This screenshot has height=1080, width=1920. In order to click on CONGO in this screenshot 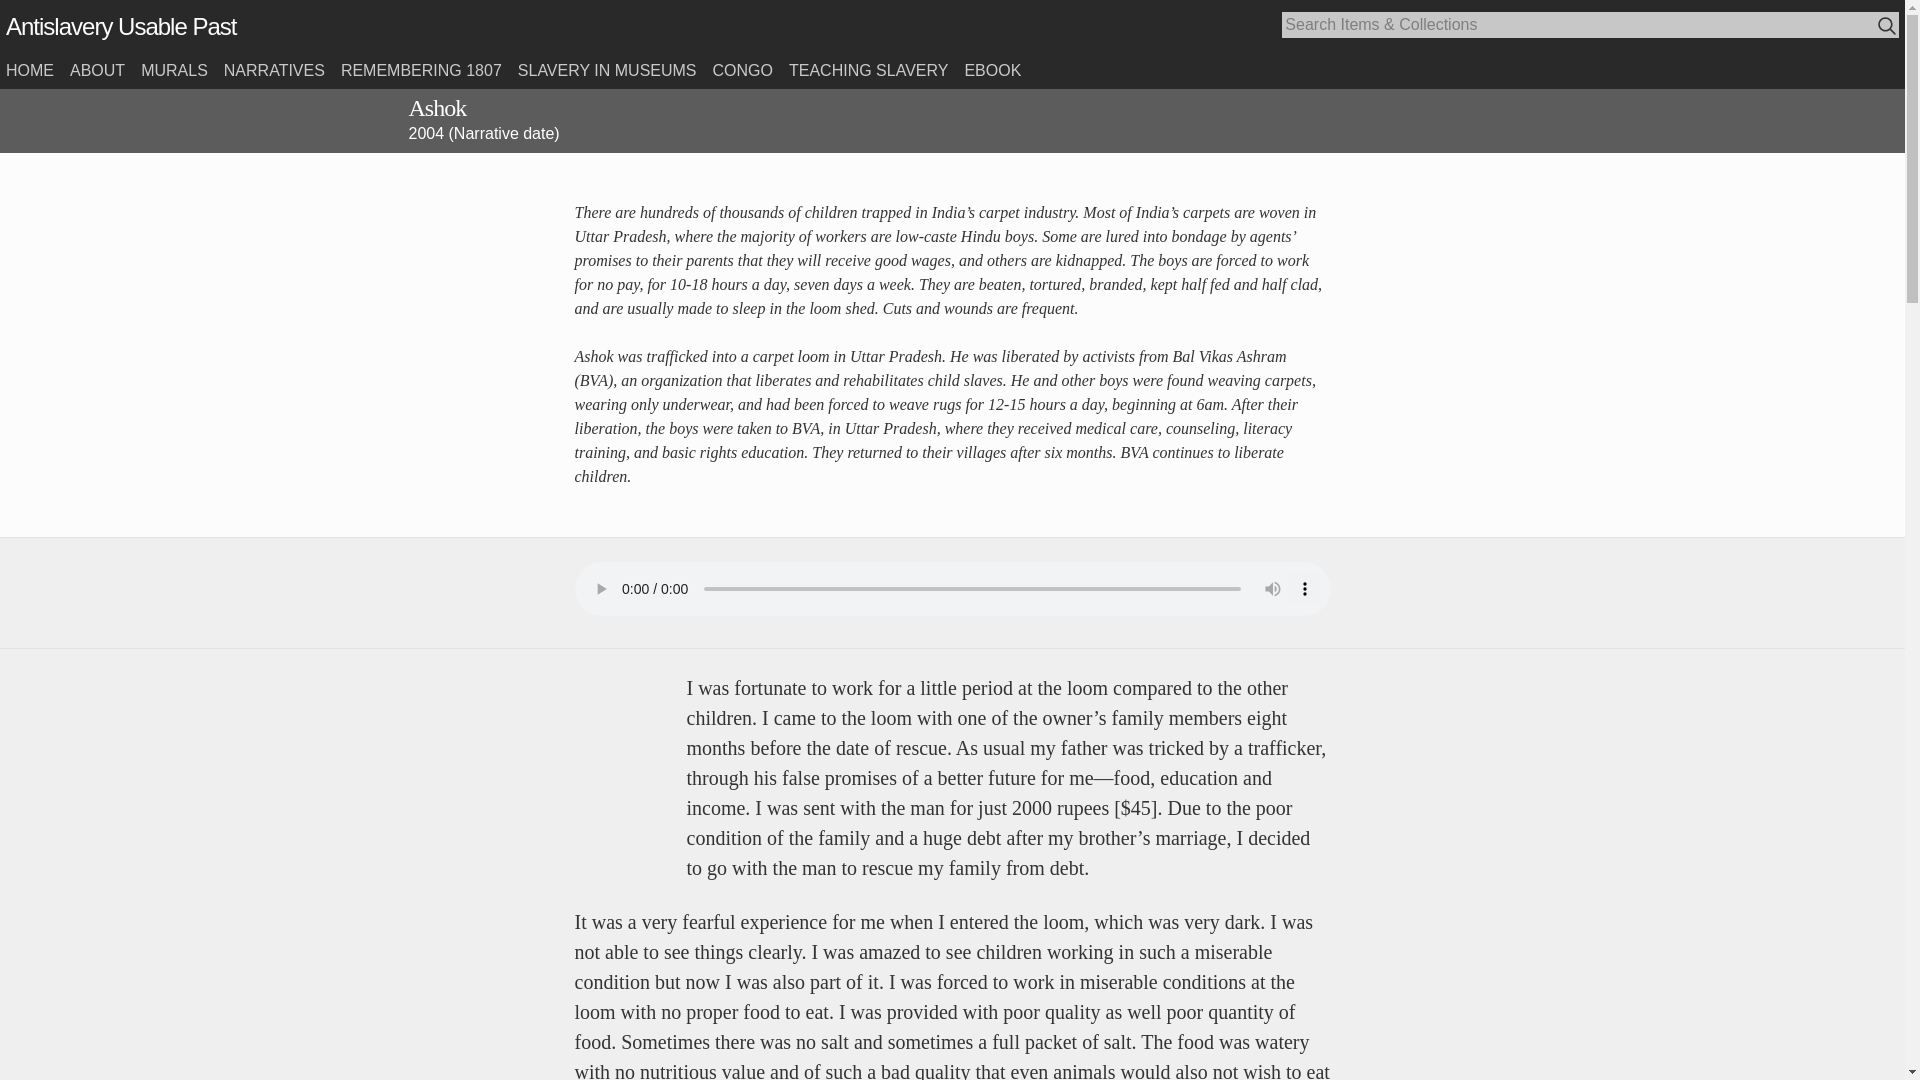, I will do `click(742, 70)`.